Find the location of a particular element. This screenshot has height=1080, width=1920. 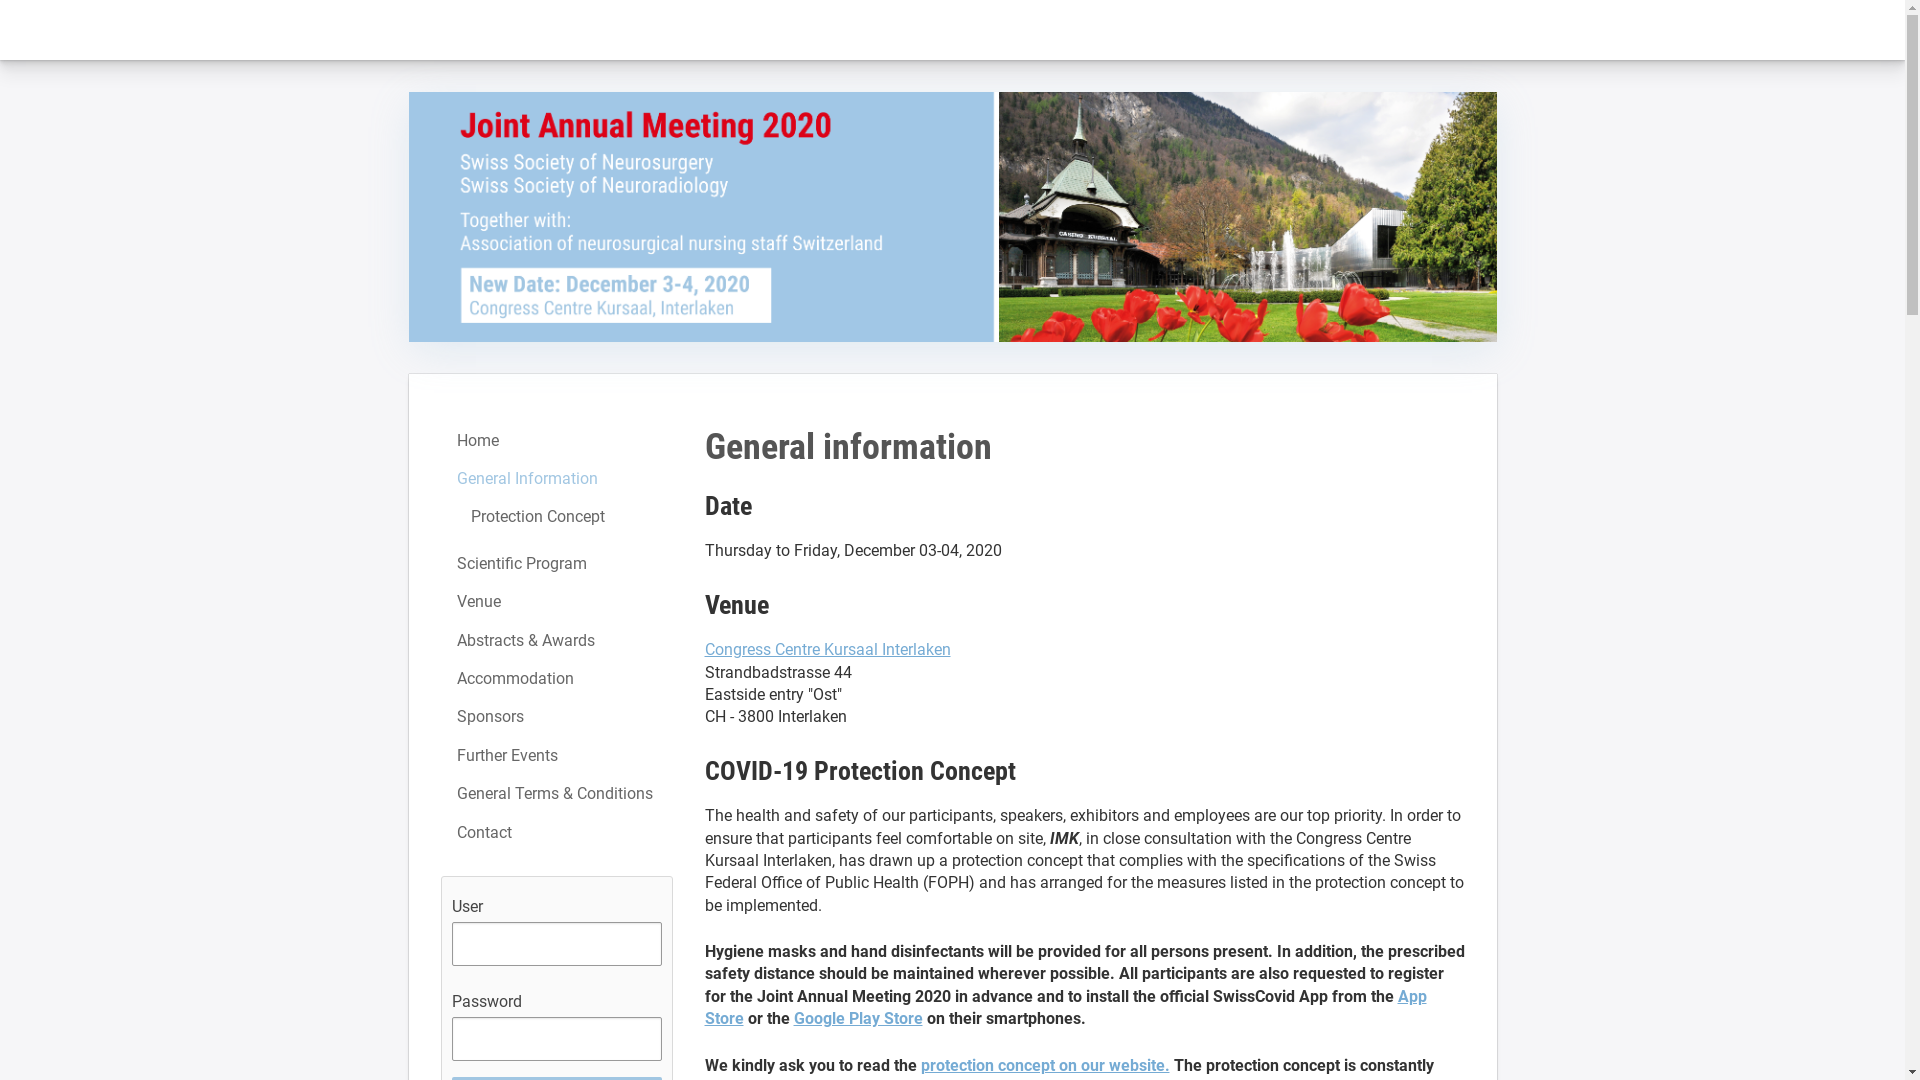

Sponsors is located at coordinates (556, 717).